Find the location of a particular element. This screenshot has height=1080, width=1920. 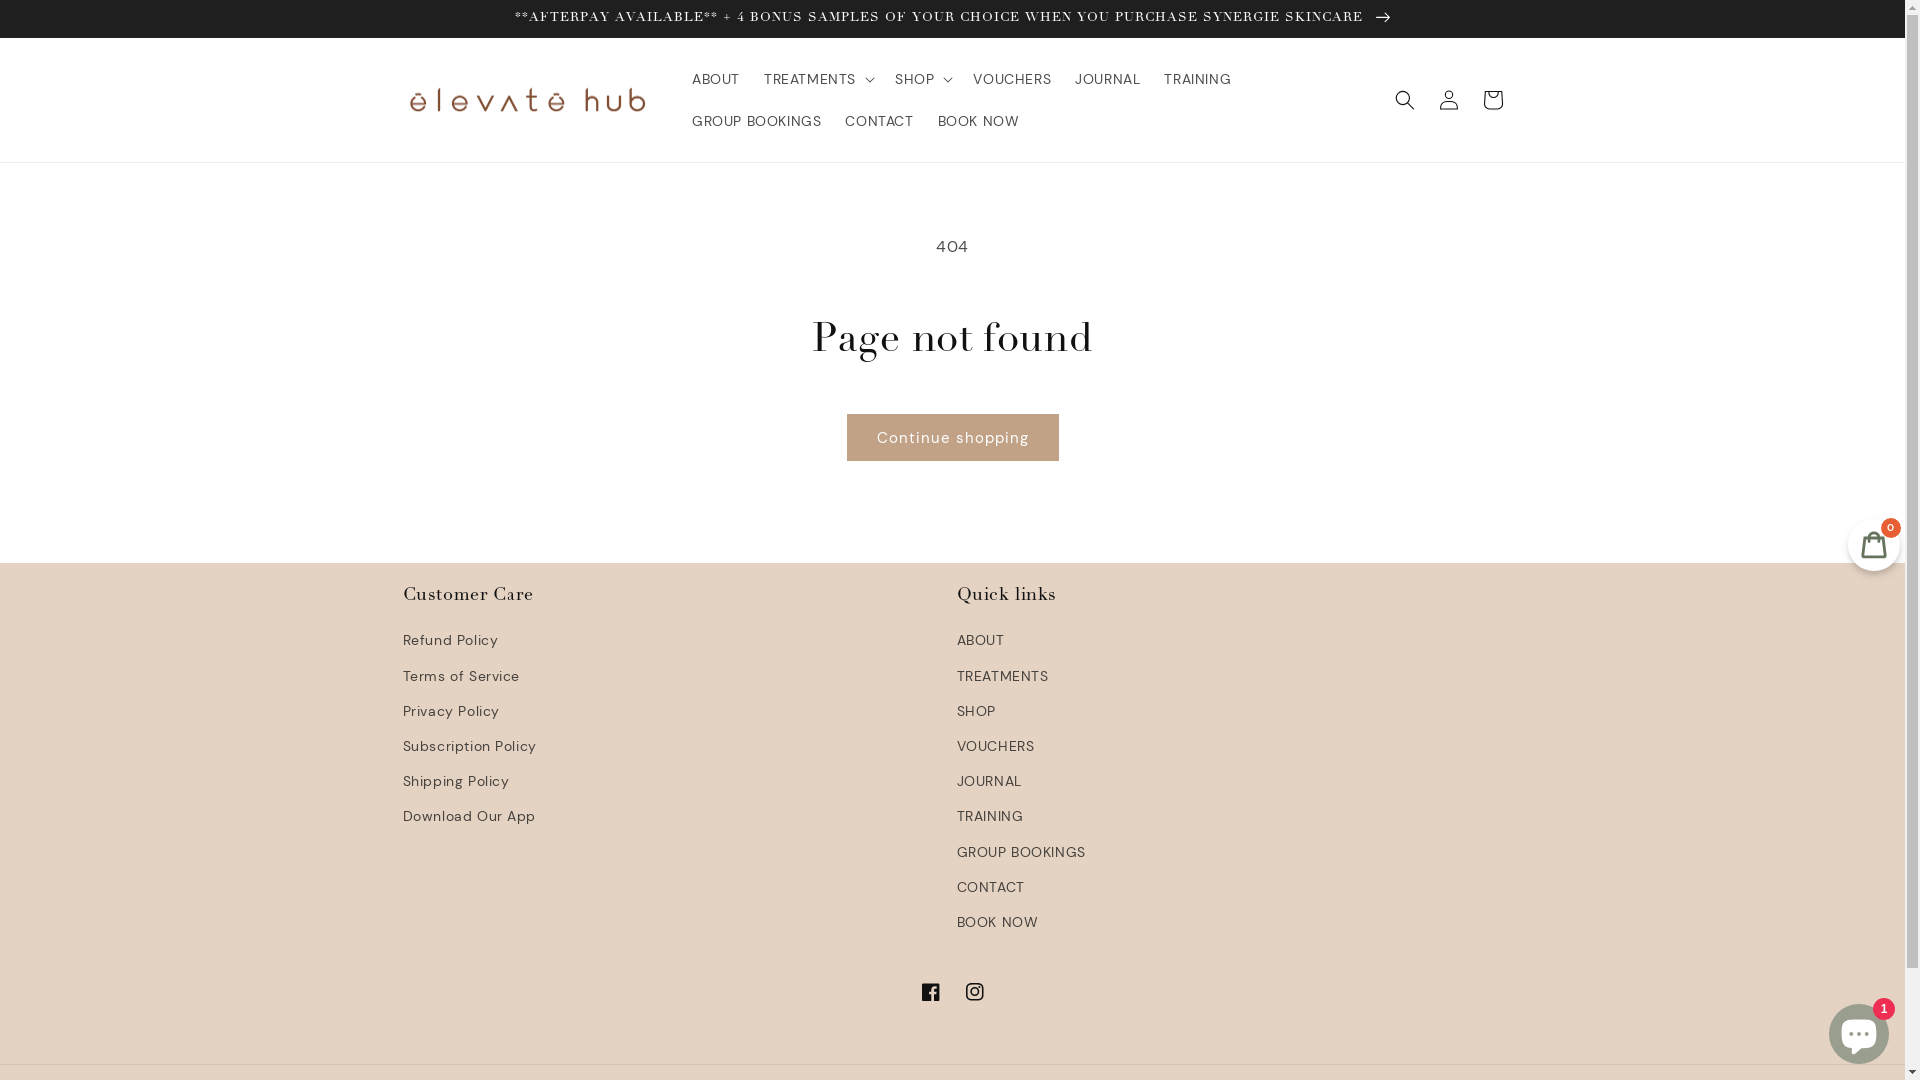

Download Our App is located at coordinates (469, 816).